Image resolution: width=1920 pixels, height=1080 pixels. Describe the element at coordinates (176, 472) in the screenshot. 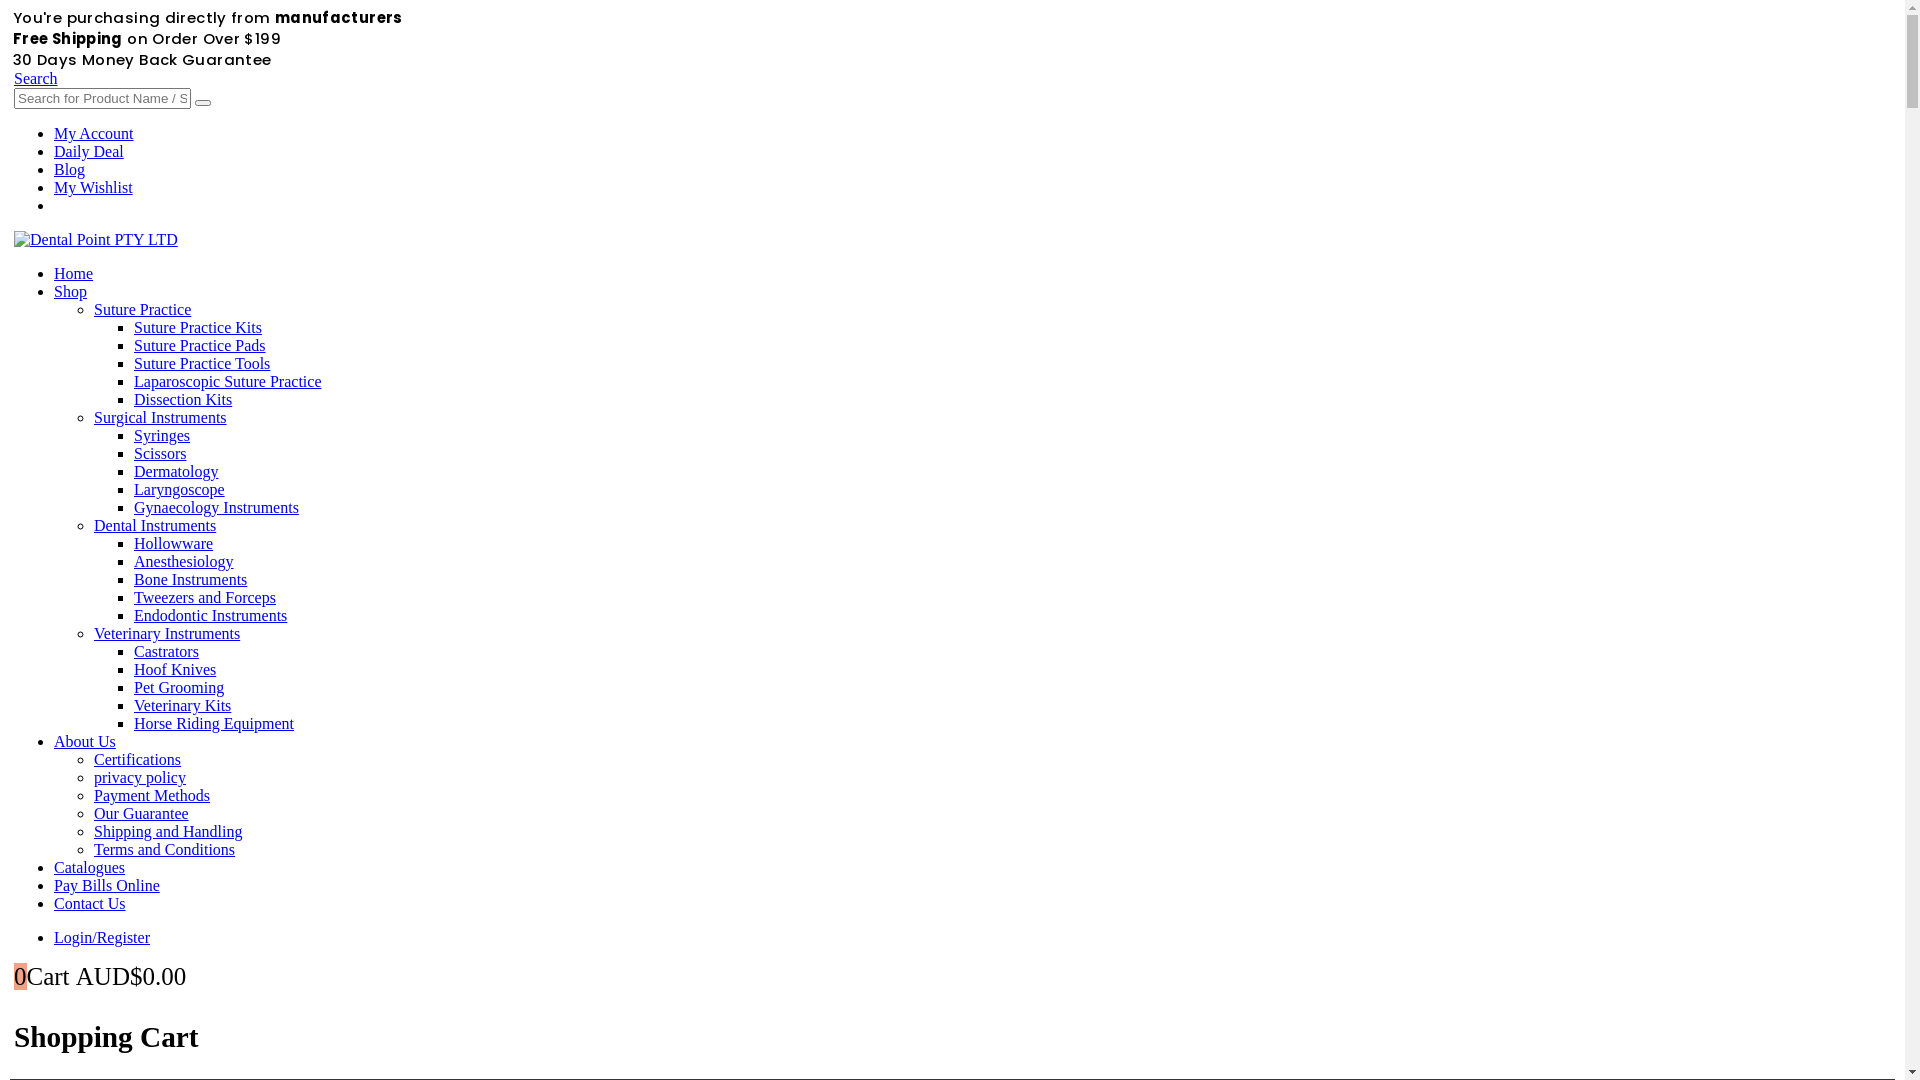

I see `Dermatology` at that location.